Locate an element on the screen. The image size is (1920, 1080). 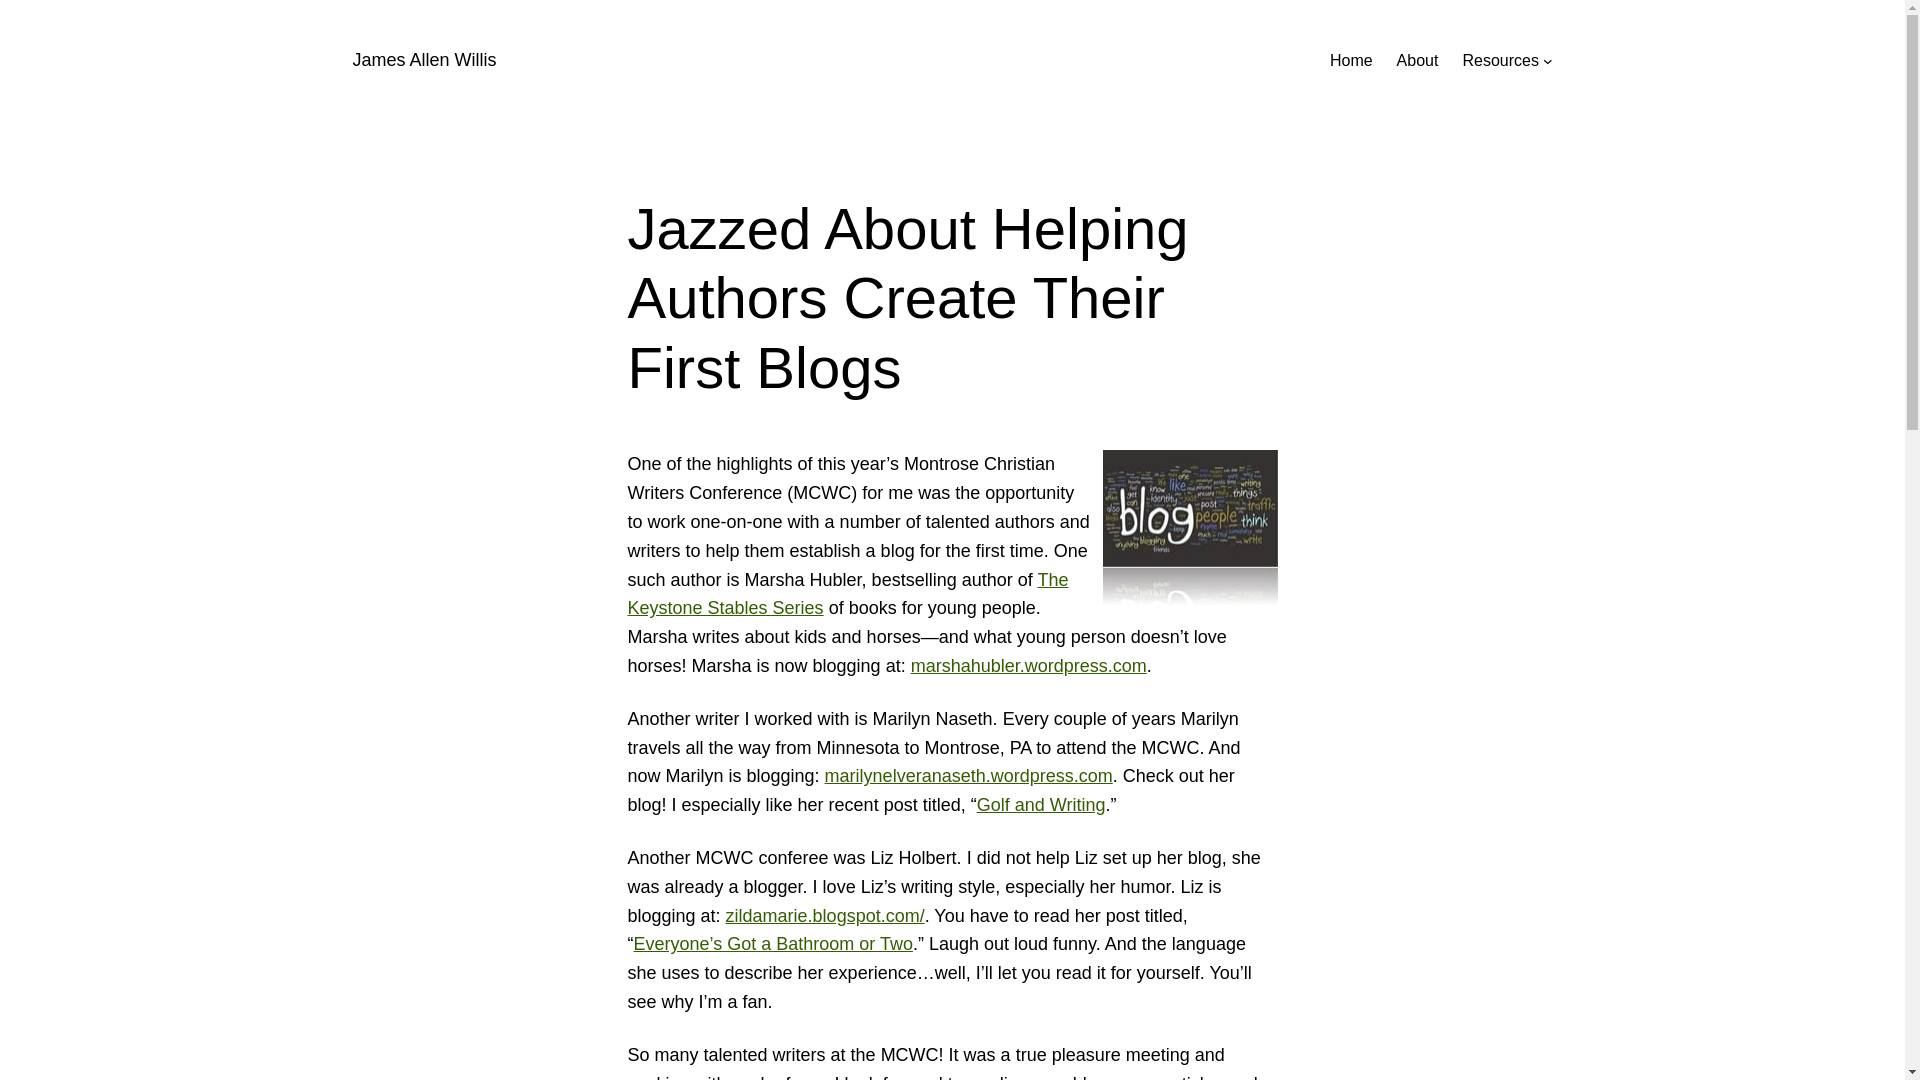
The Keystone Stables Series is located at coordinates (848, 594).